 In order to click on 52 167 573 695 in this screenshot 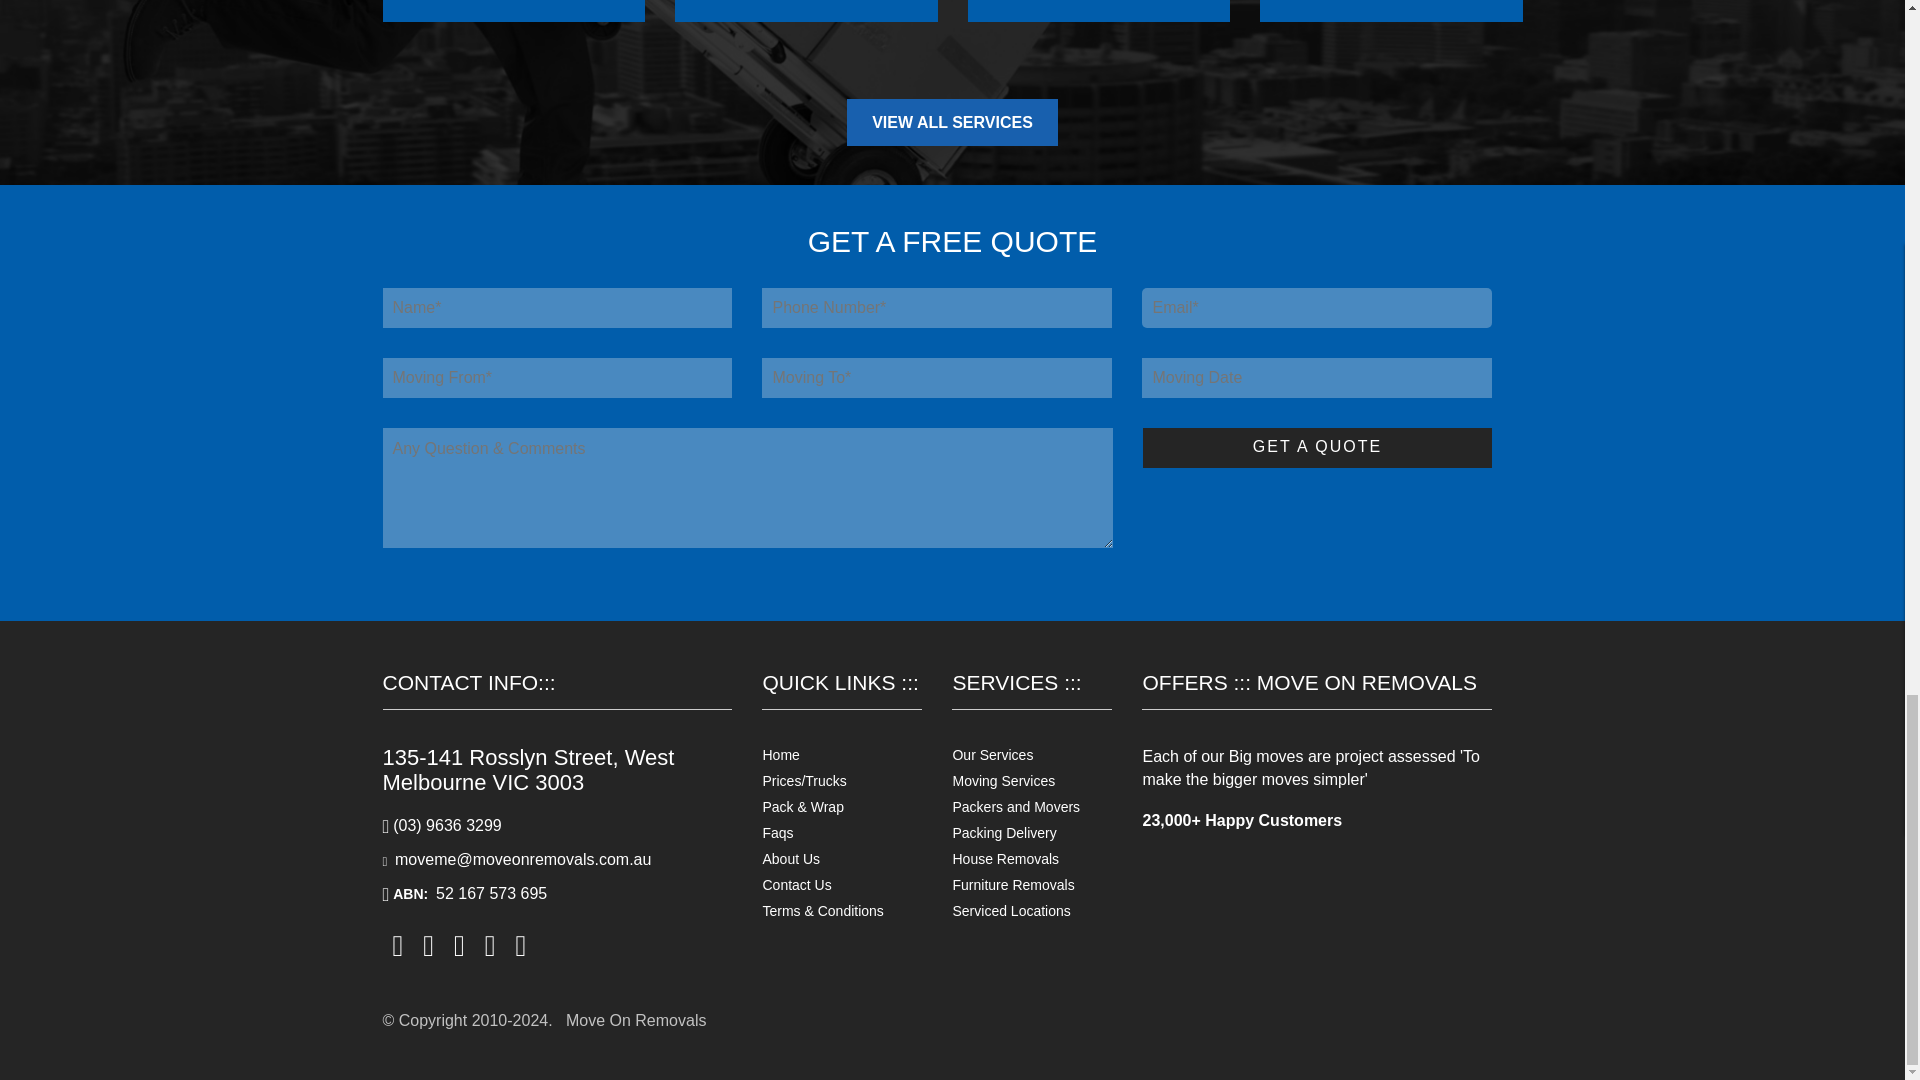, I will do `click(491, 892)`.